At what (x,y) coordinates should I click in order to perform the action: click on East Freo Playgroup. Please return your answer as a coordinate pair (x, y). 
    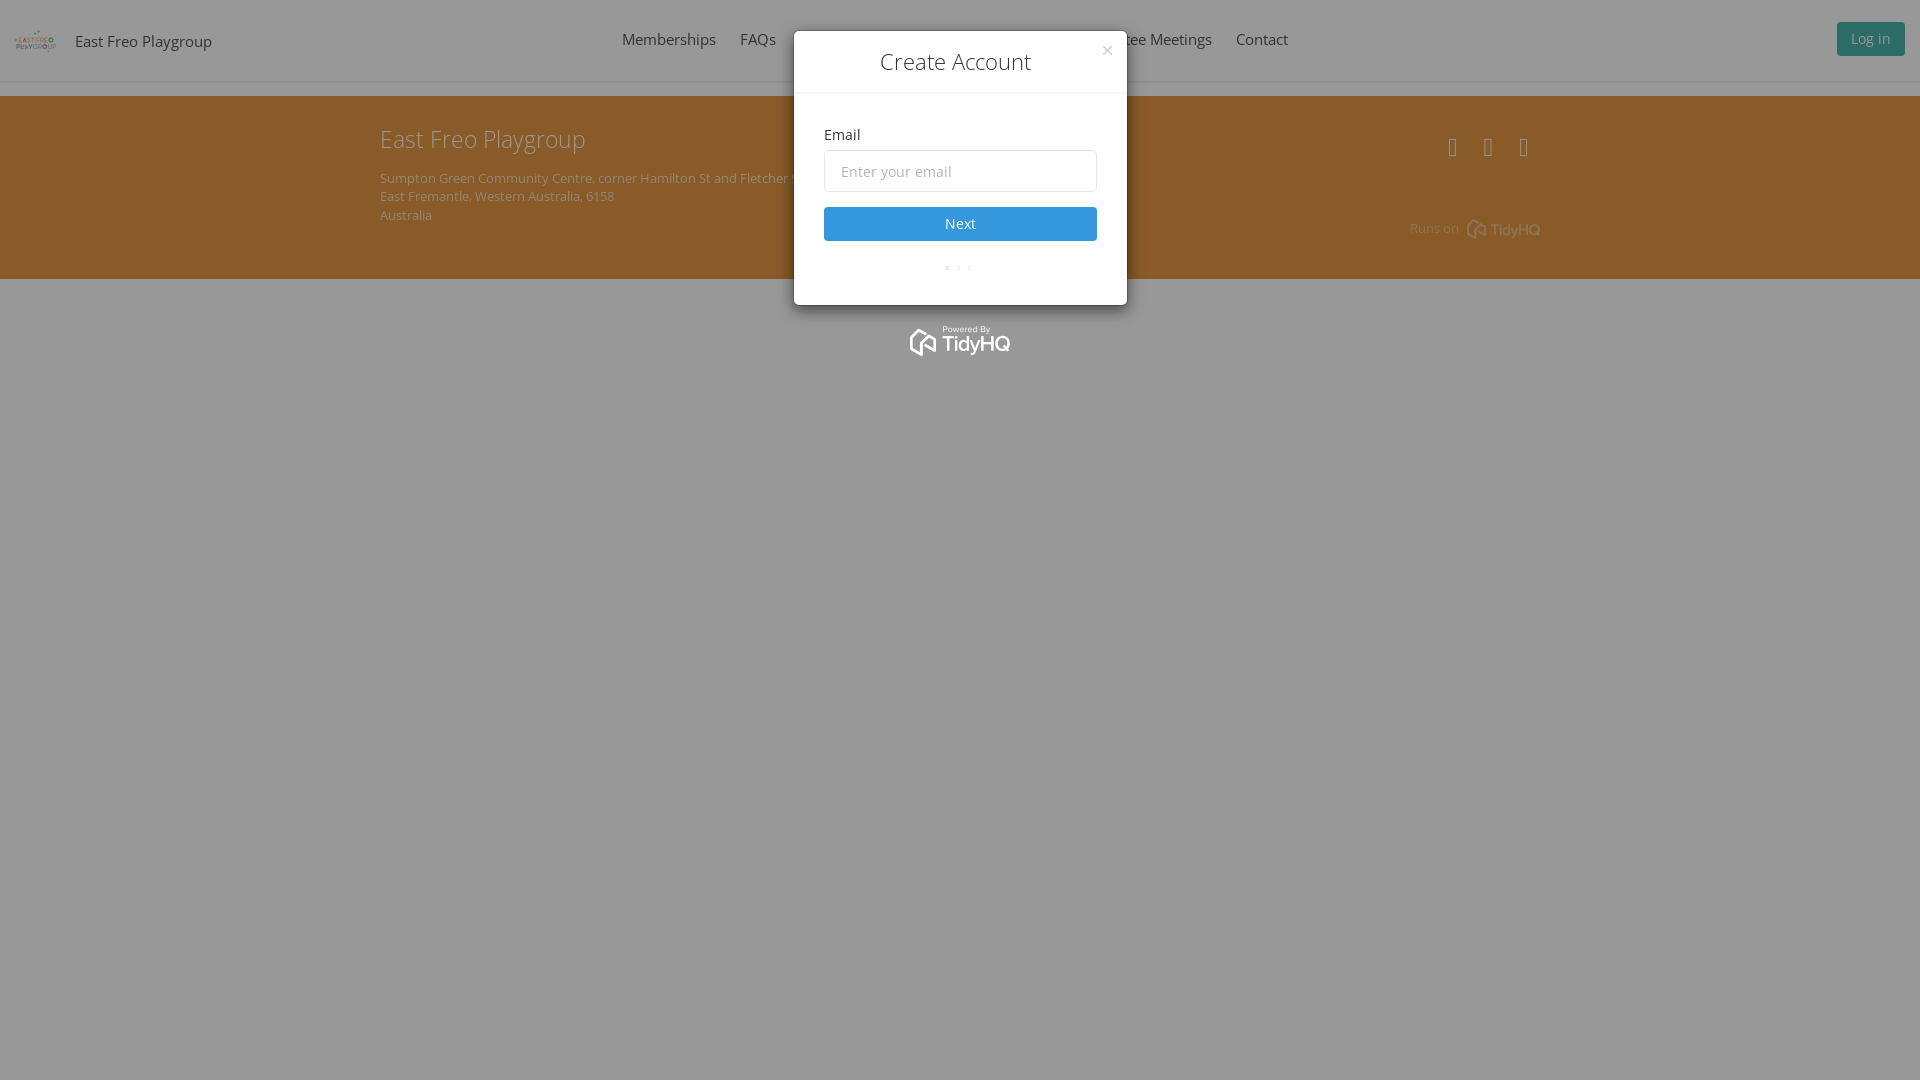
    Looking at the image, I should click on (144, 40).